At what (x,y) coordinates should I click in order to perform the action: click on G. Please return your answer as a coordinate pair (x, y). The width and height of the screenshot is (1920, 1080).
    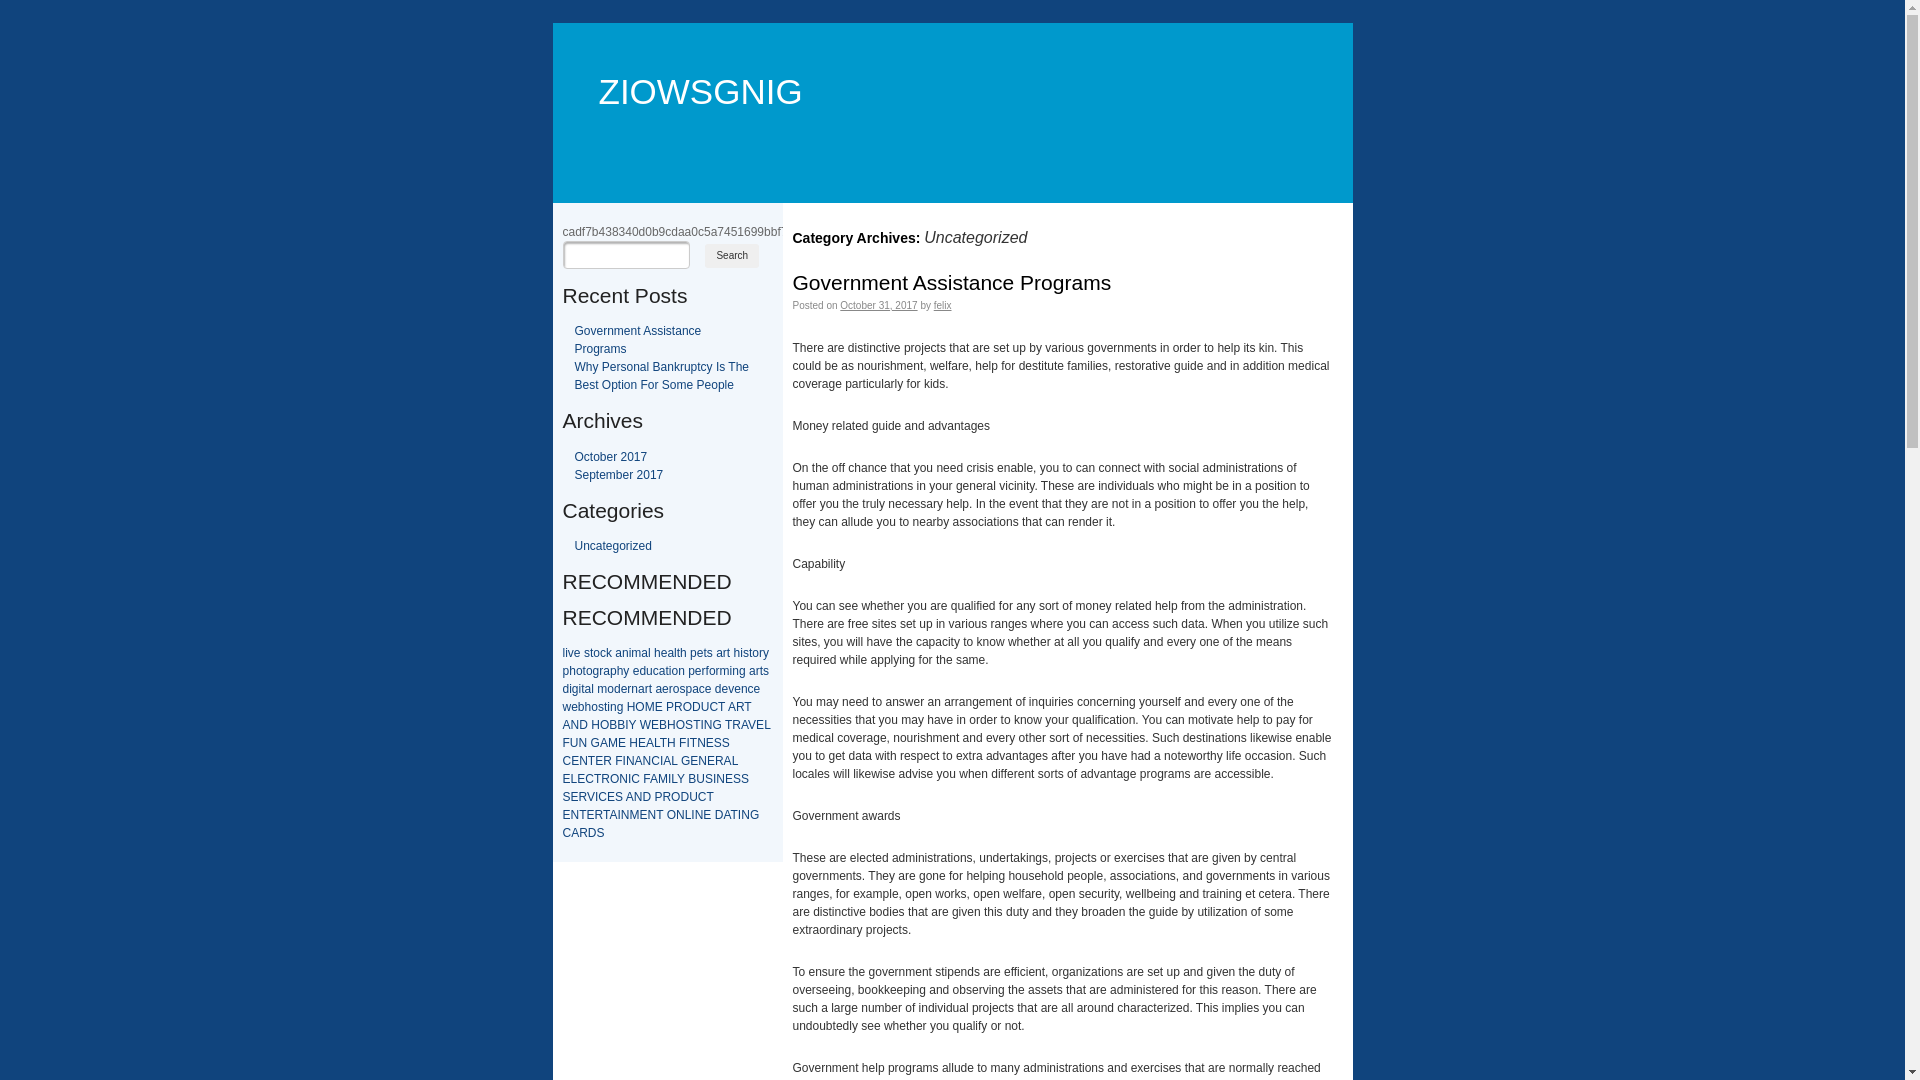
    Looking at the image, I should click on (596, 743).